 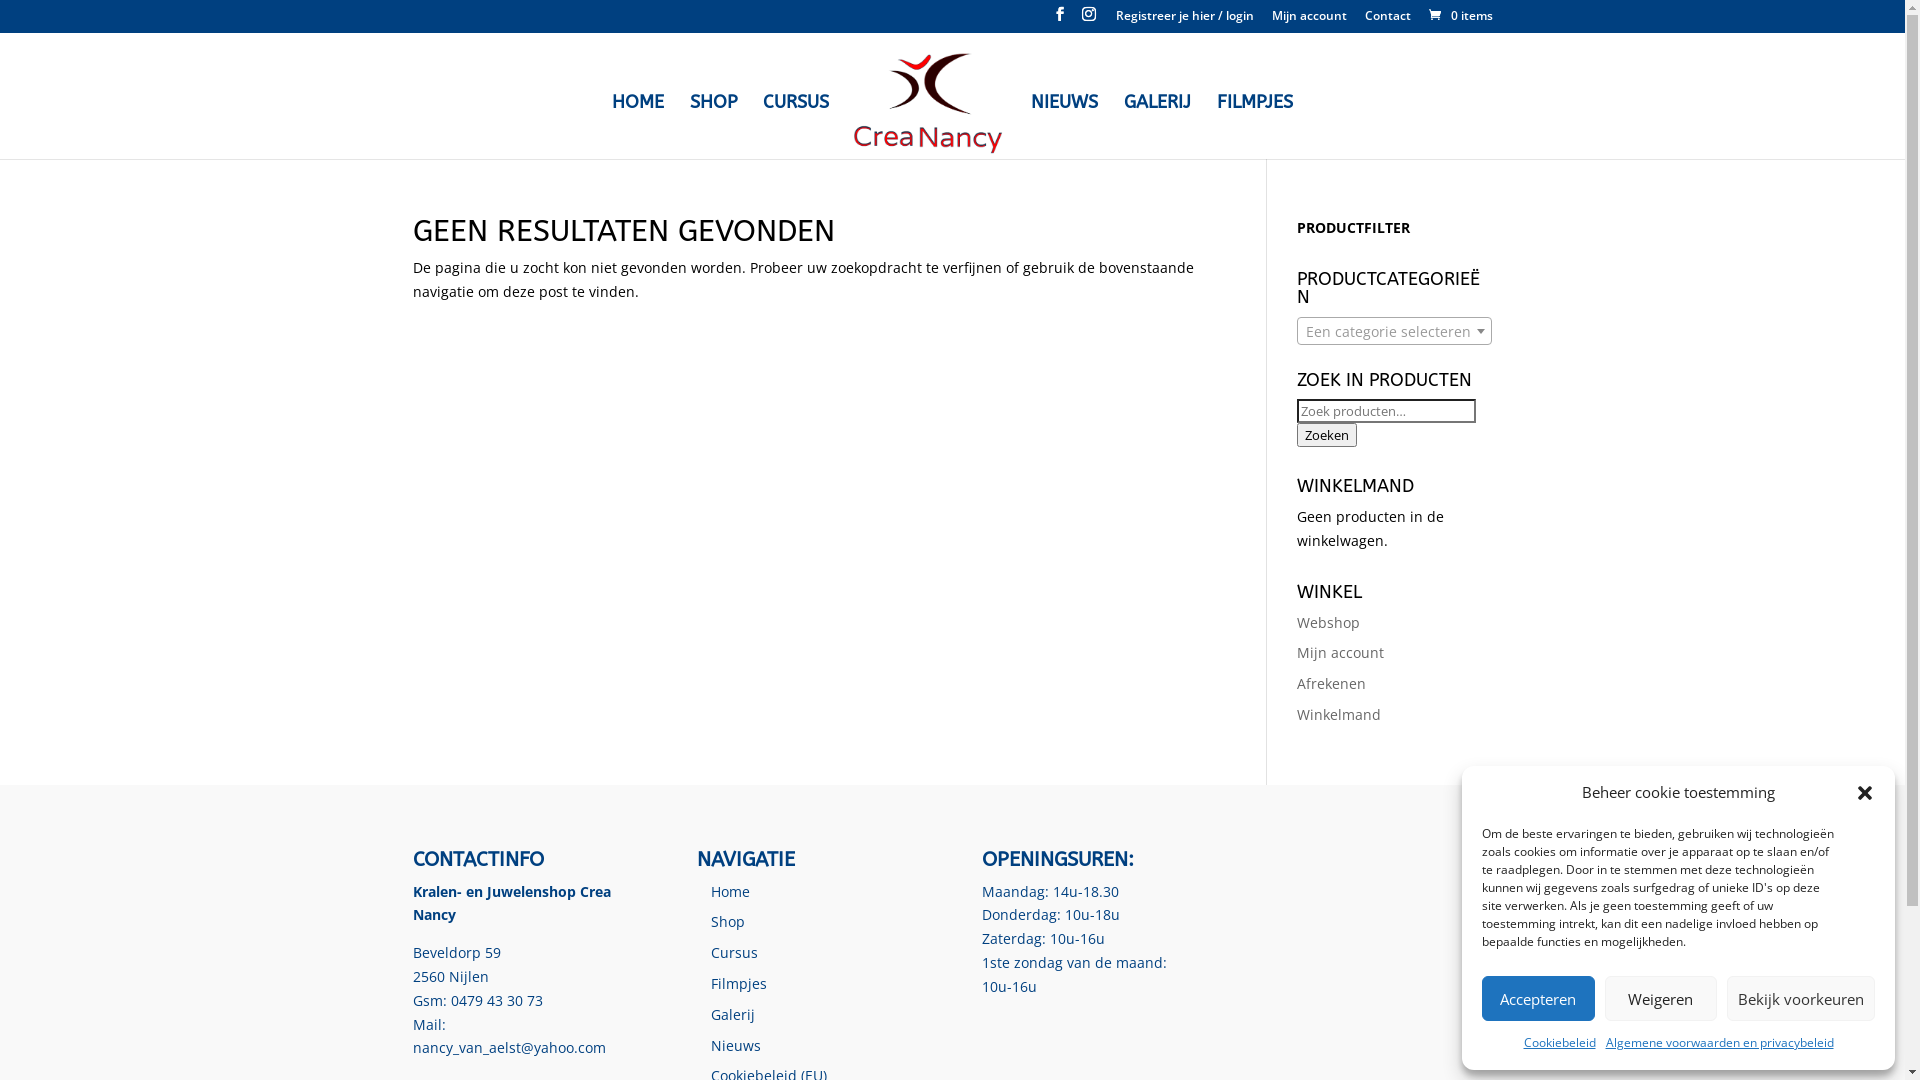 I want to click on Registreer je hier / login, so click(x=1185, y=20).